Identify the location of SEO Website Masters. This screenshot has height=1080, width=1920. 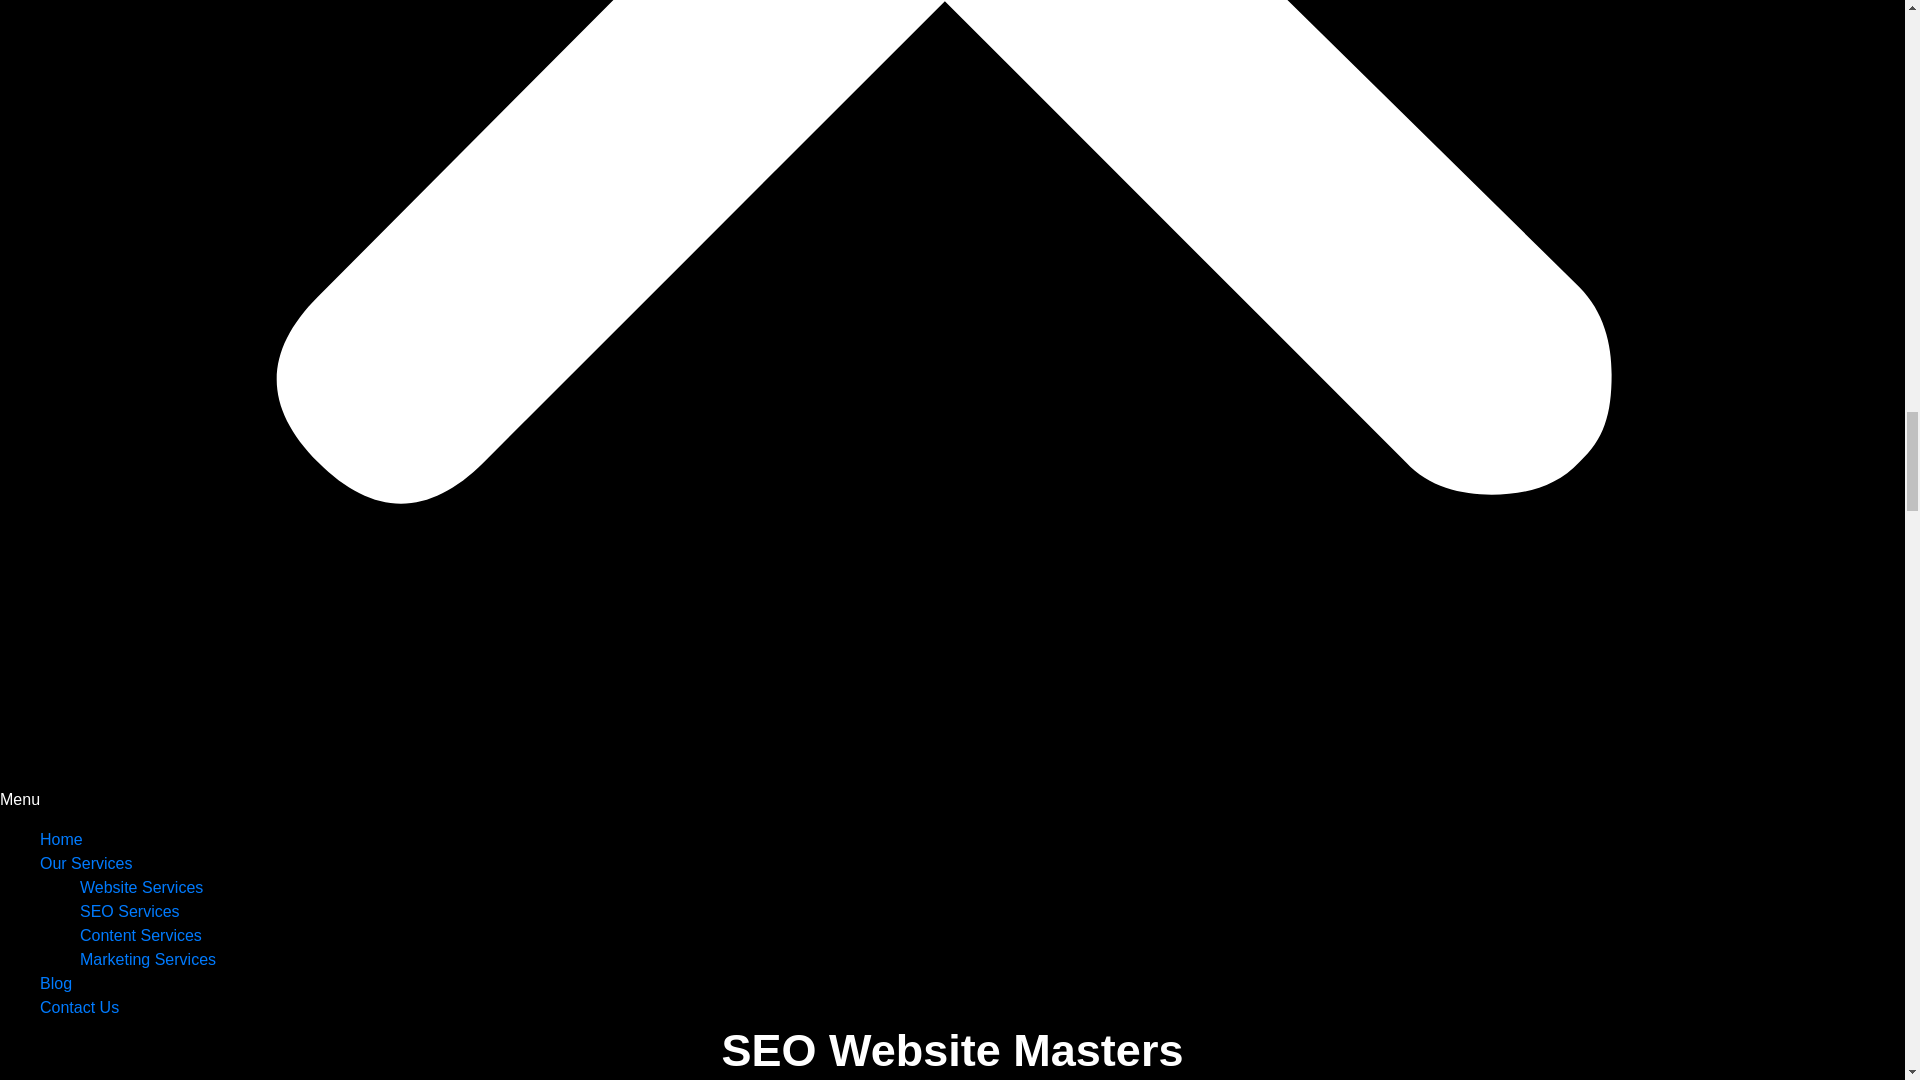
(952, 1050).